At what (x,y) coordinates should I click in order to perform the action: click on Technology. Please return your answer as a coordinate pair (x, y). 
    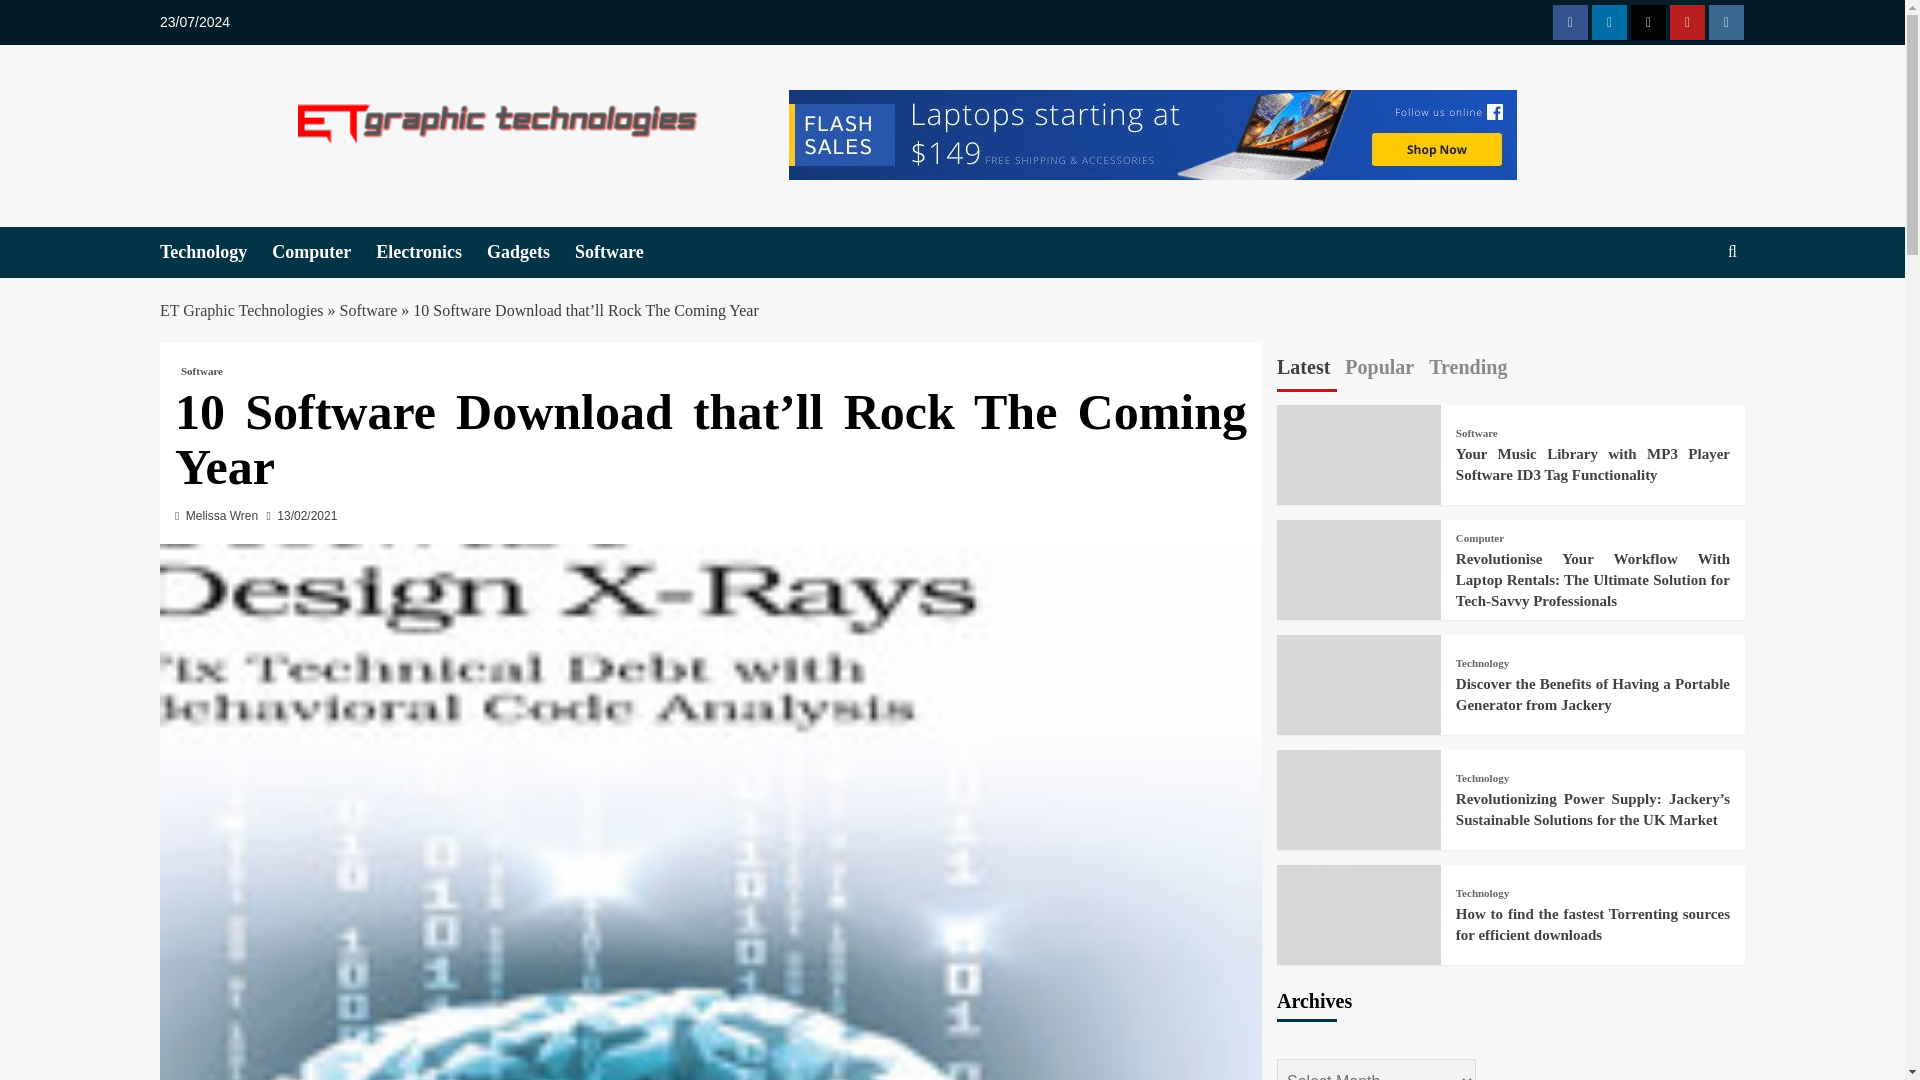
    Looking at the image, I should click on (216, 252).